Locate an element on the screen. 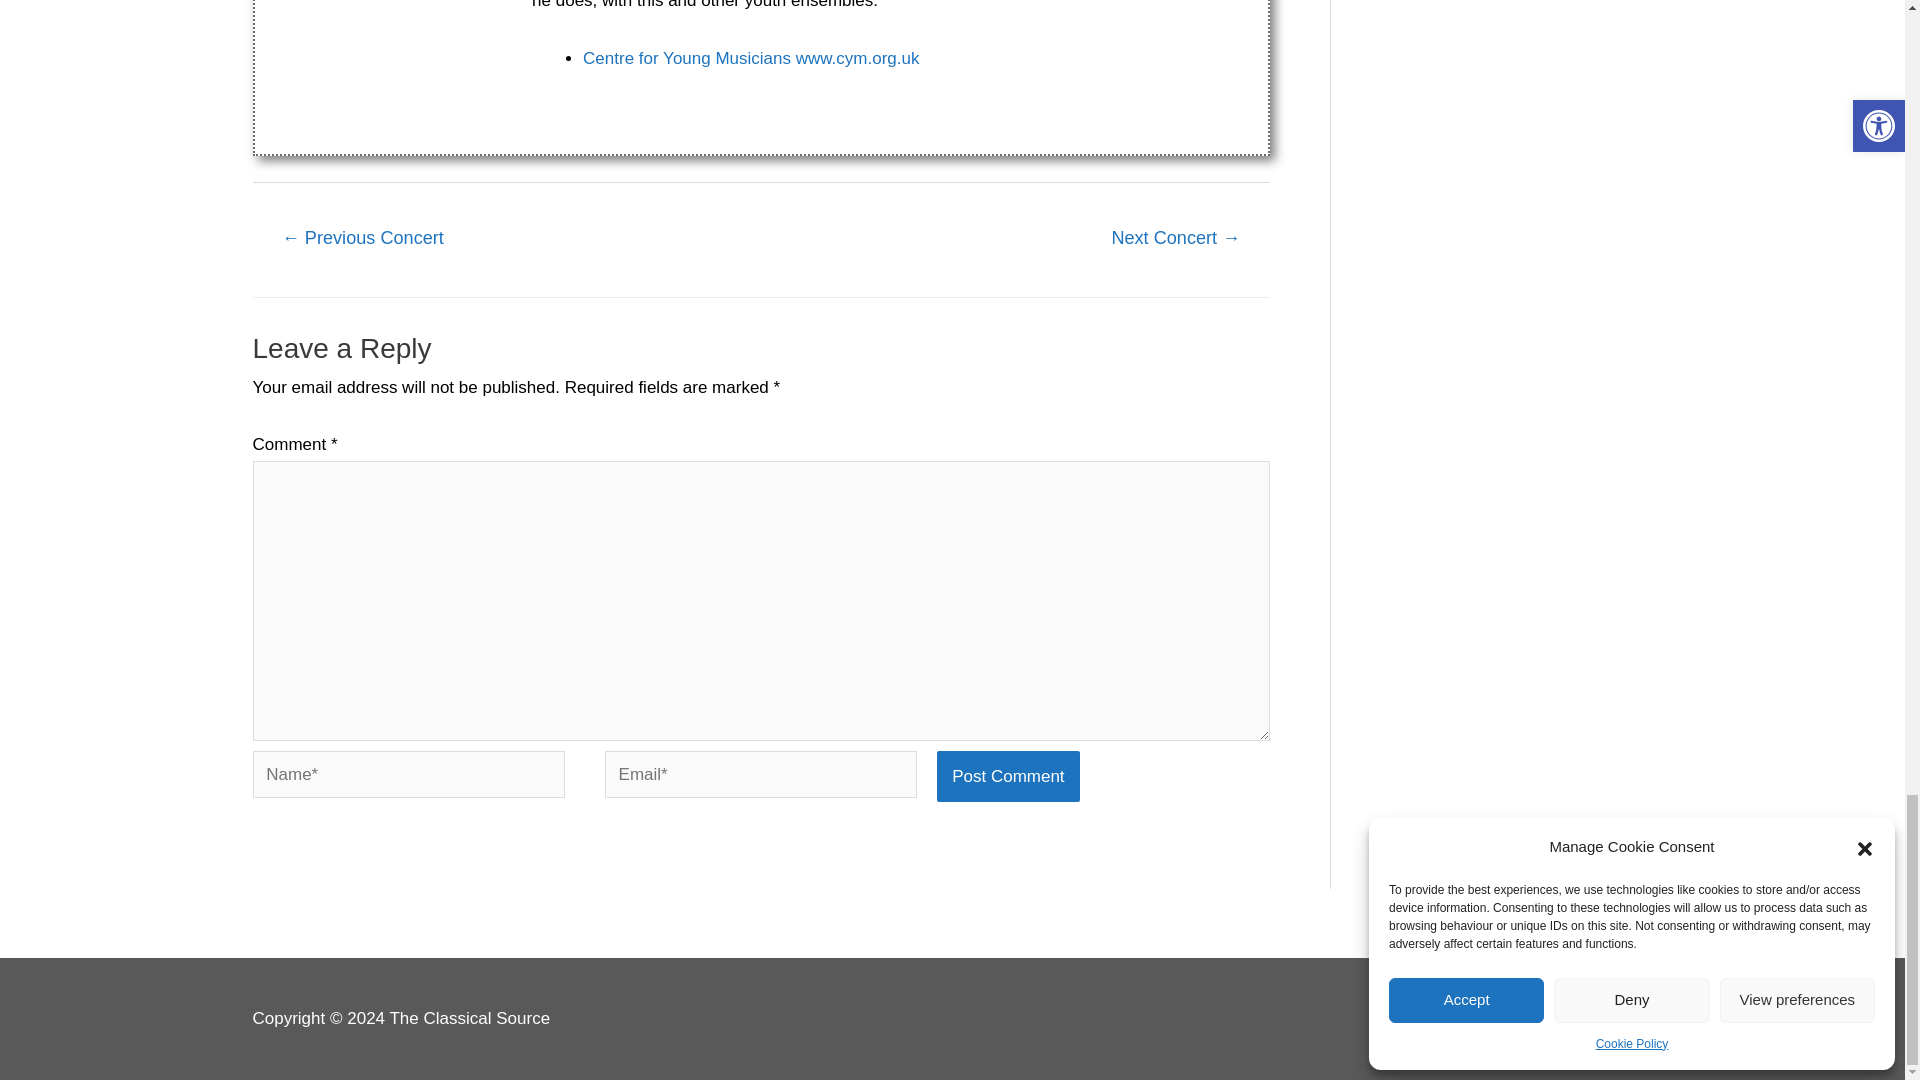 The height and width of the screenshot is (1080, 1920). Post Comment is located at coordinates (1008, 776).